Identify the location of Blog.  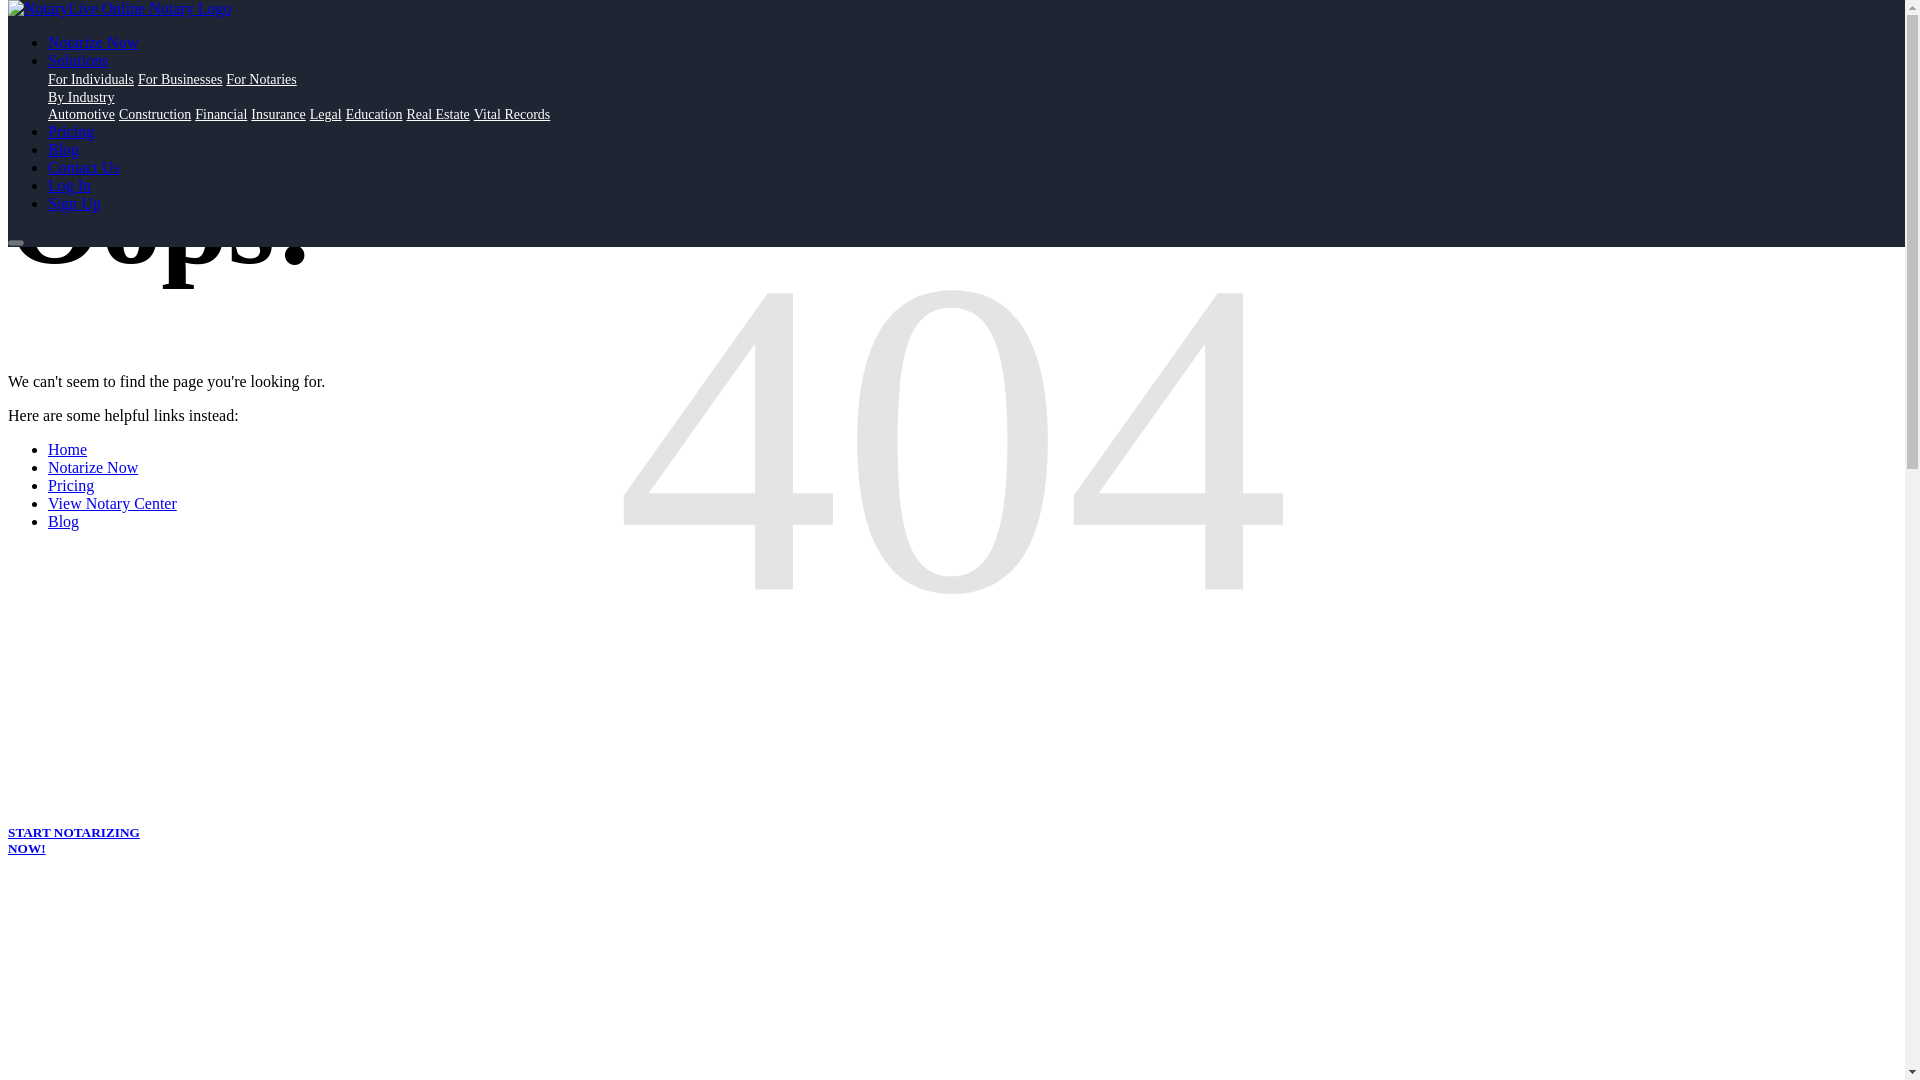
(63, 149).